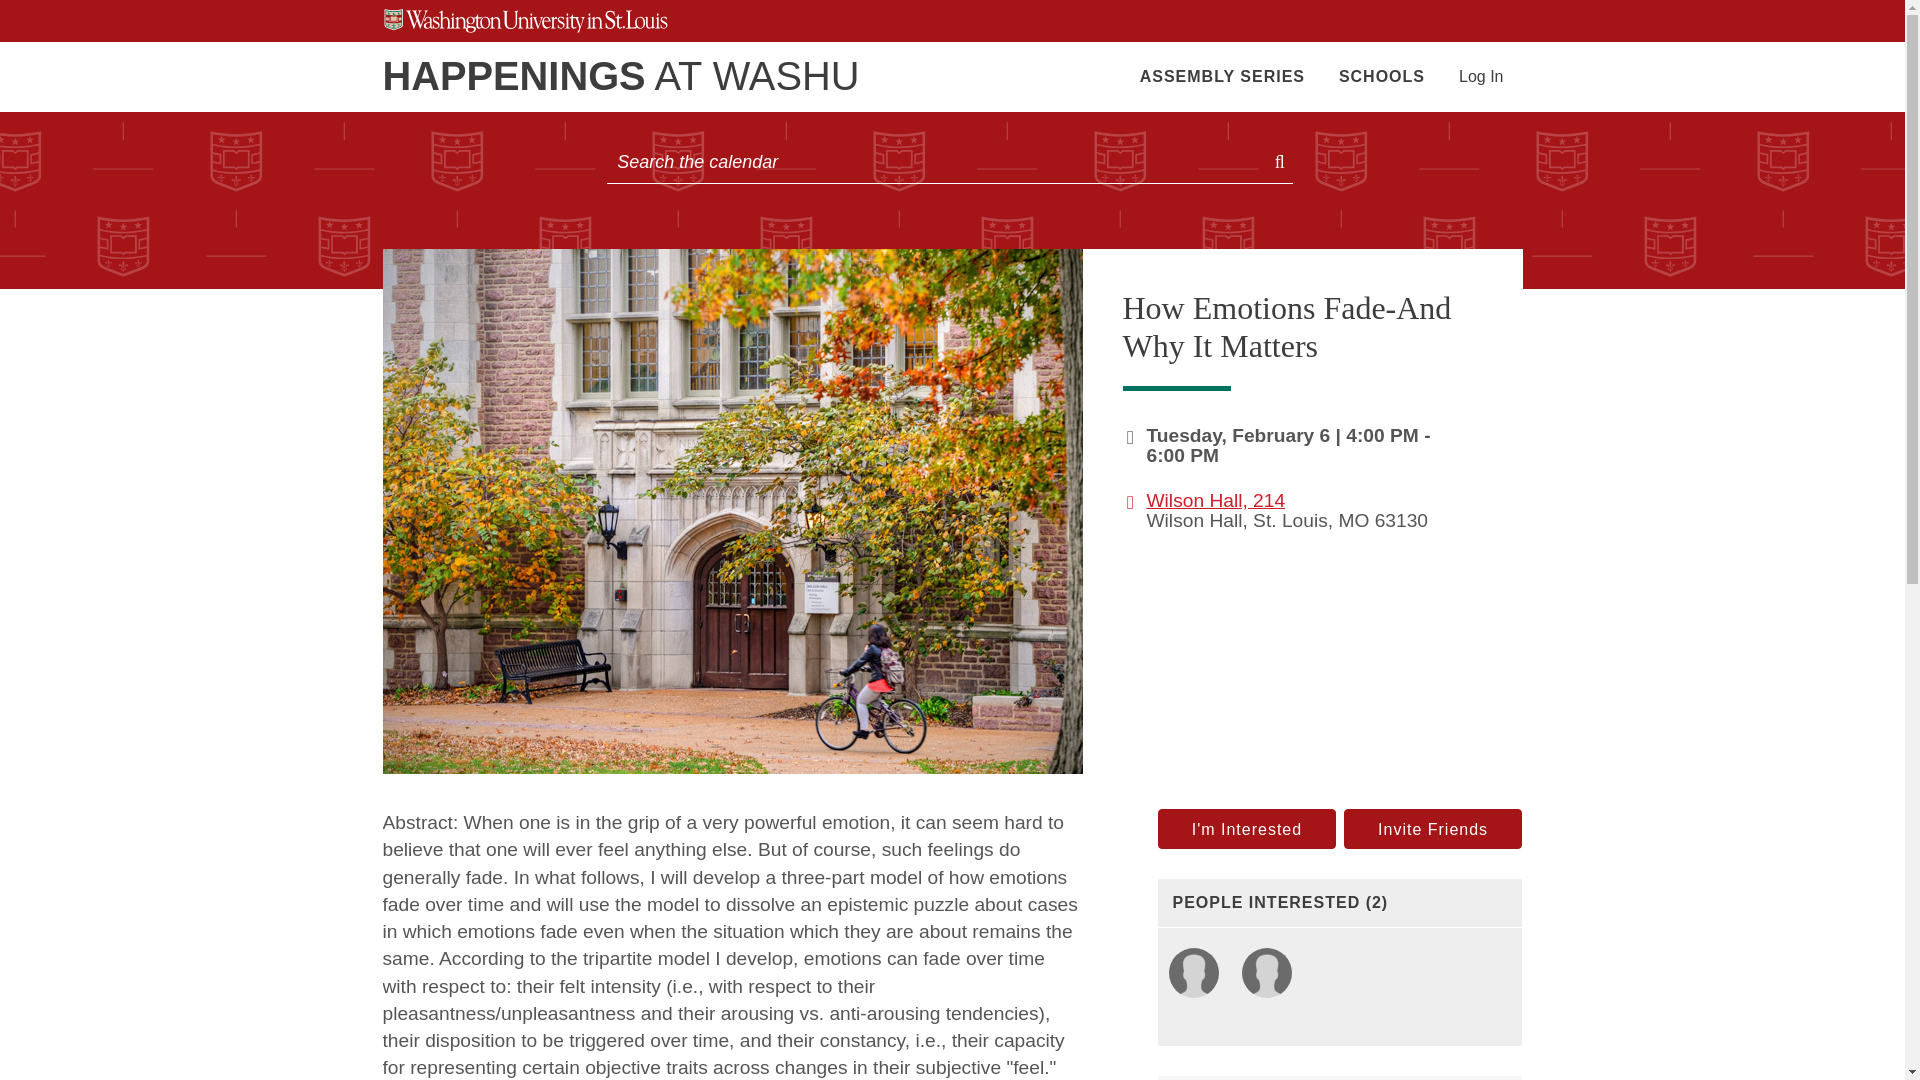 This screenshot has width=1920, height=1080. Describe the element at coordinates (1266, 975) in the screenshot. I see `Juman Al Bukhari` at that location.